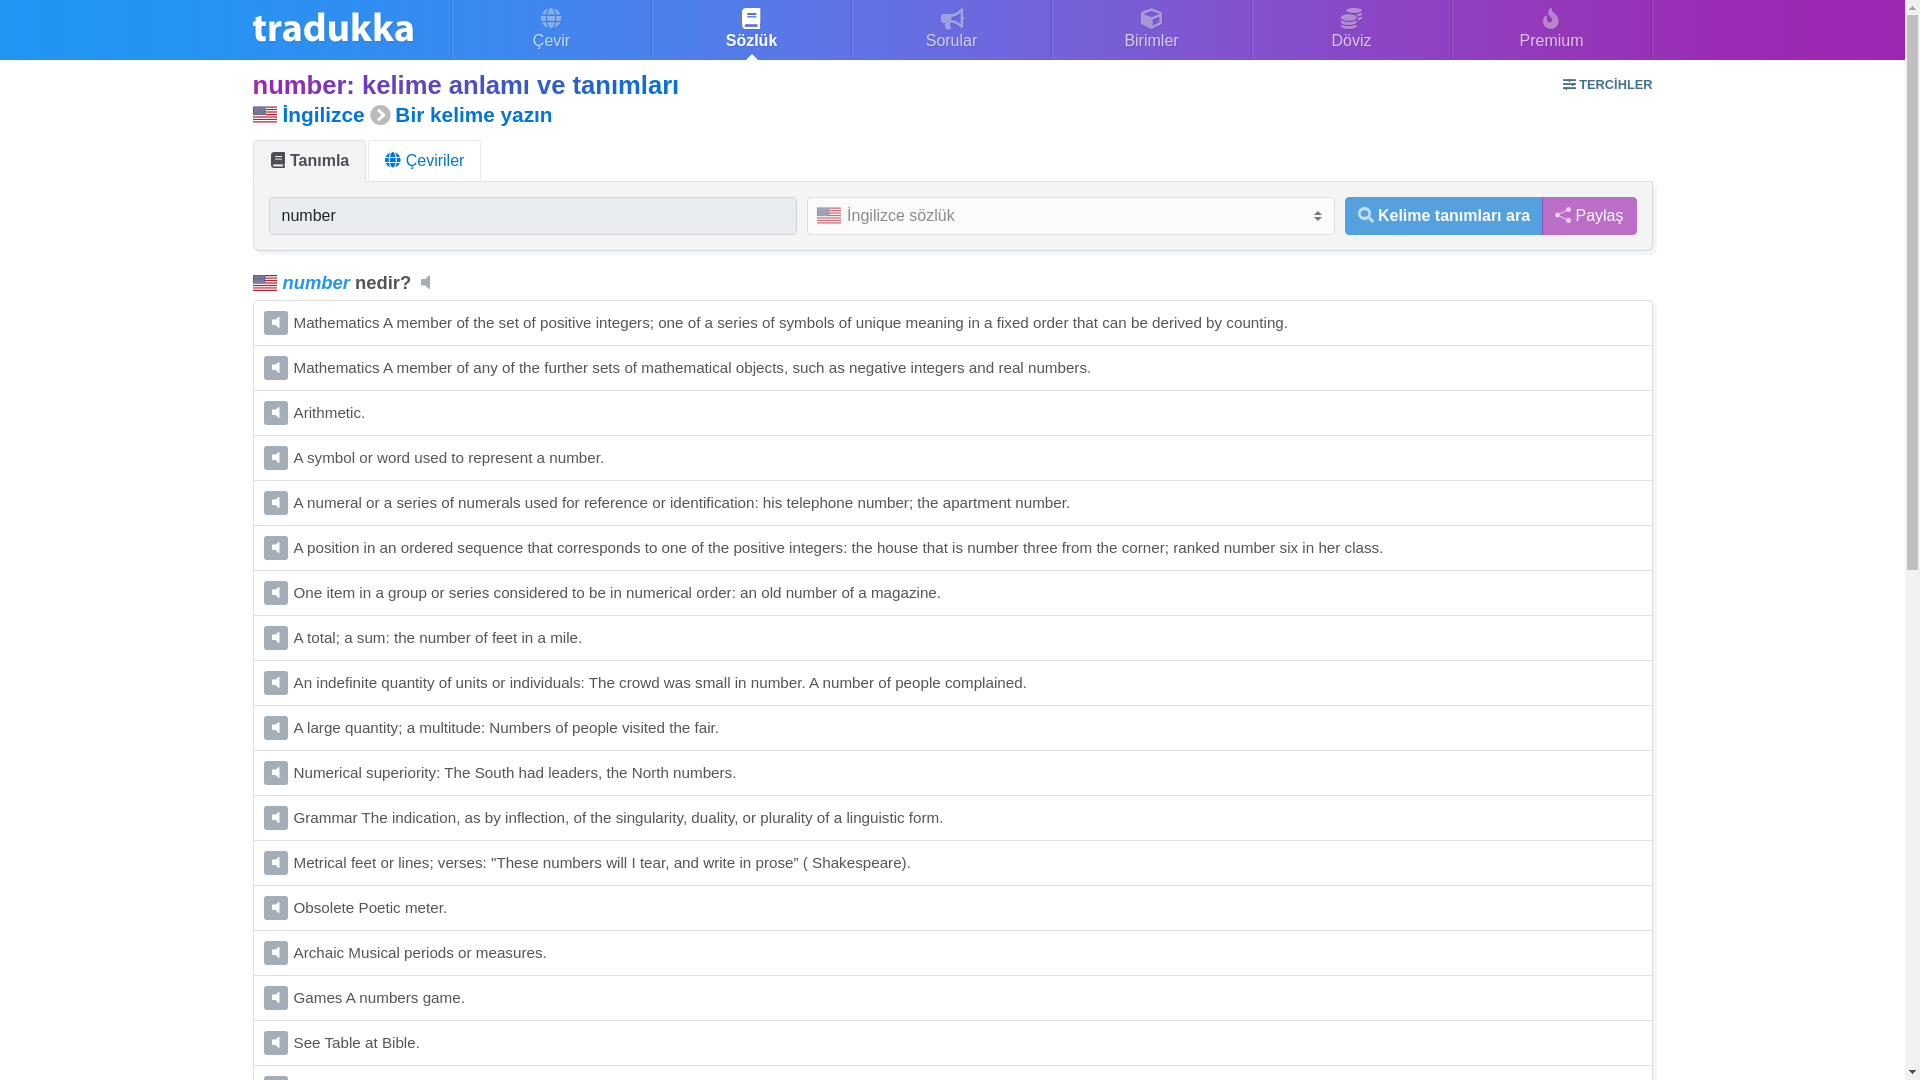 The width and height of the screenshot is (1920, 1080). What do you see at coordinates (1551, 30) in the screenshot?
I see `Premium` at bounding box center [1551, 30].